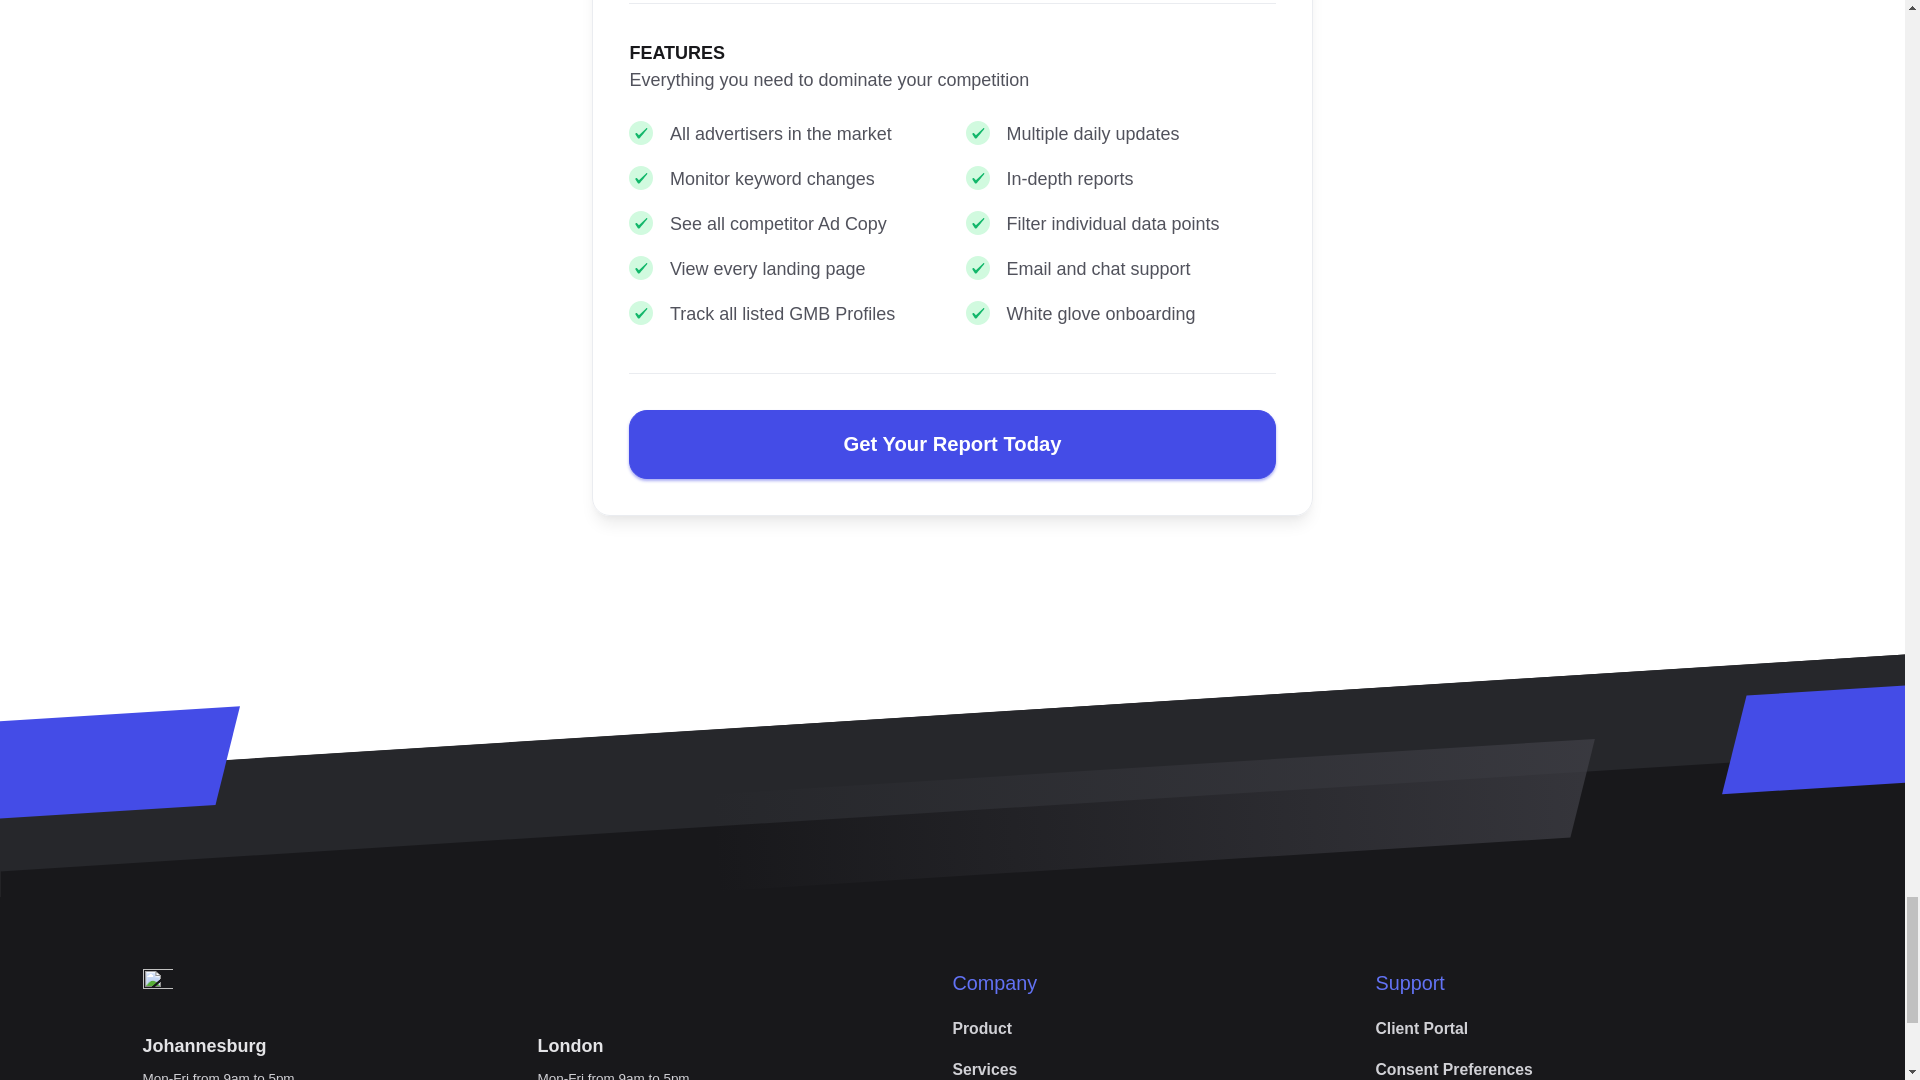  Describe the element at coordinates (952, 444) in the screenshot. I see `Get Your Report Today` at that location.